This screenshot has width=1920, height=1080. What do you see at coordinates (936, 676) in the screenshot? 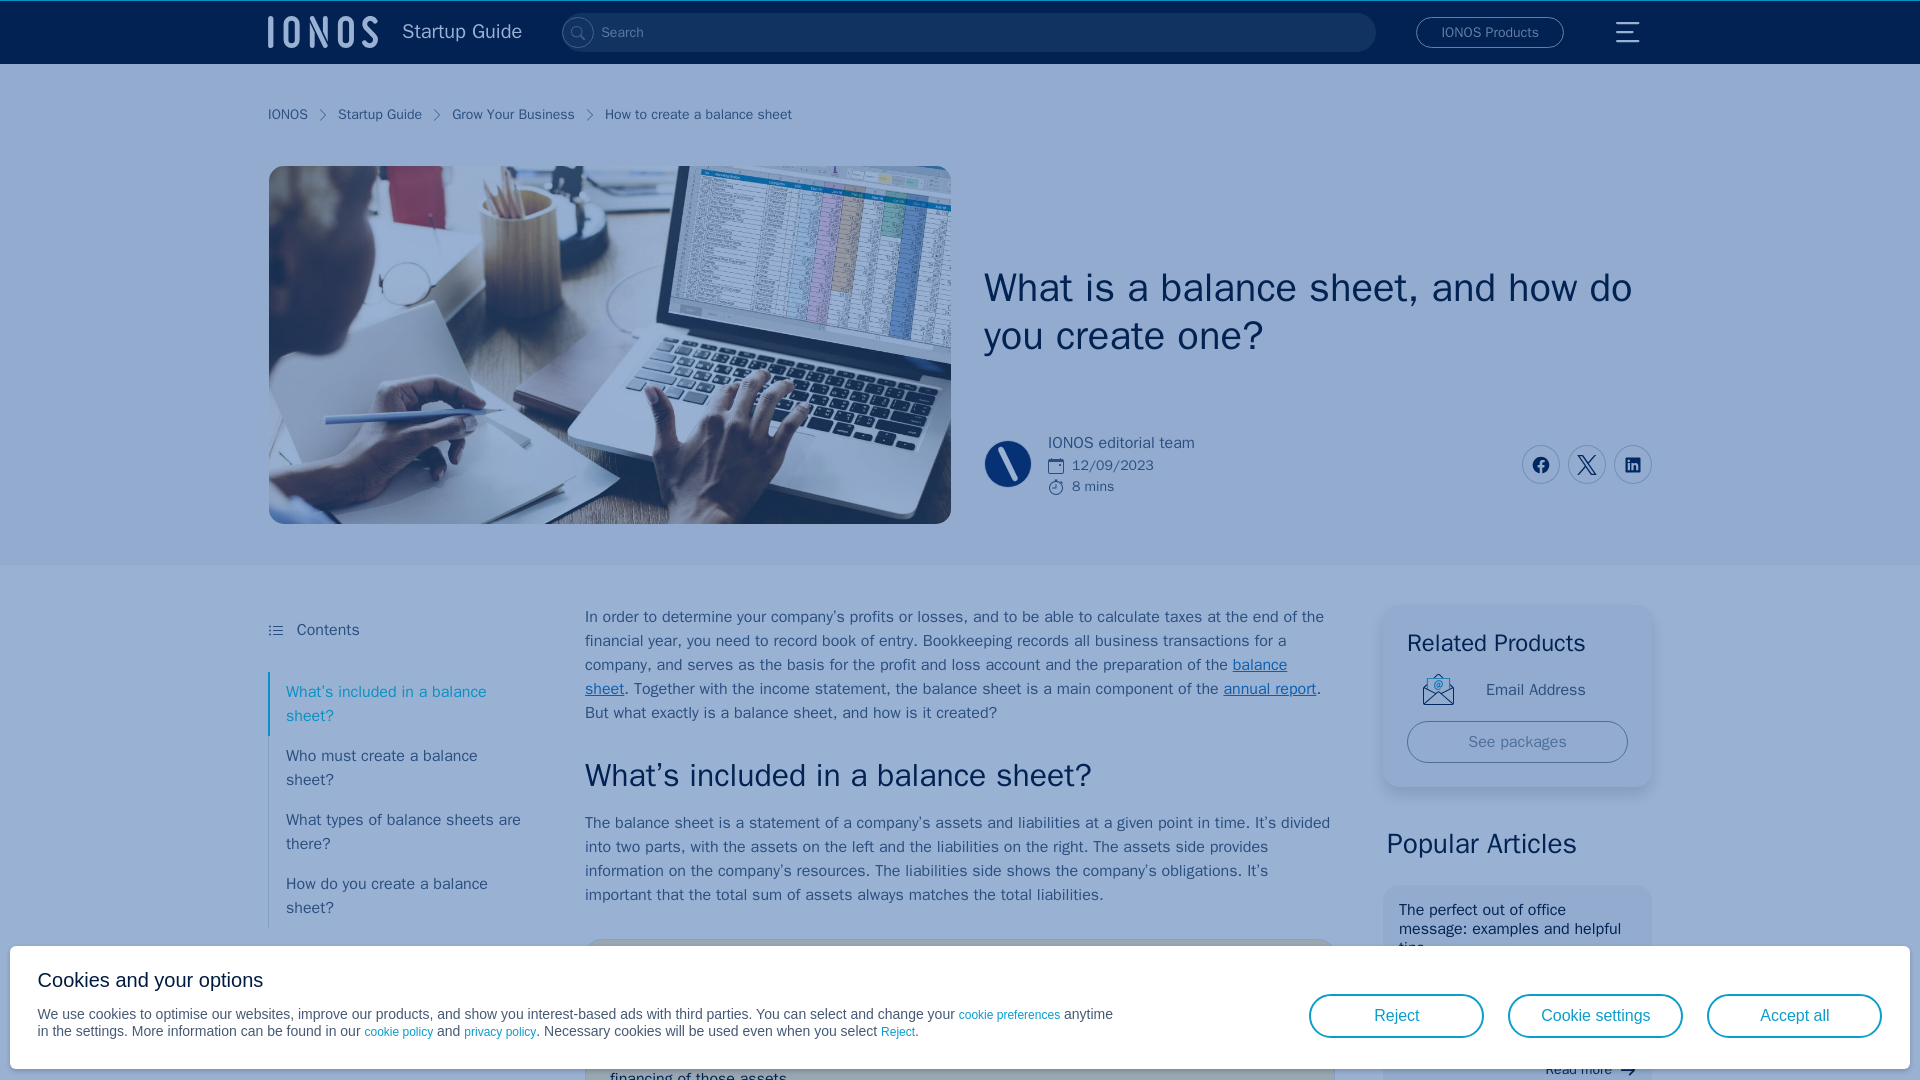
I see `Balance sheet` at bounding box center [936, 676].